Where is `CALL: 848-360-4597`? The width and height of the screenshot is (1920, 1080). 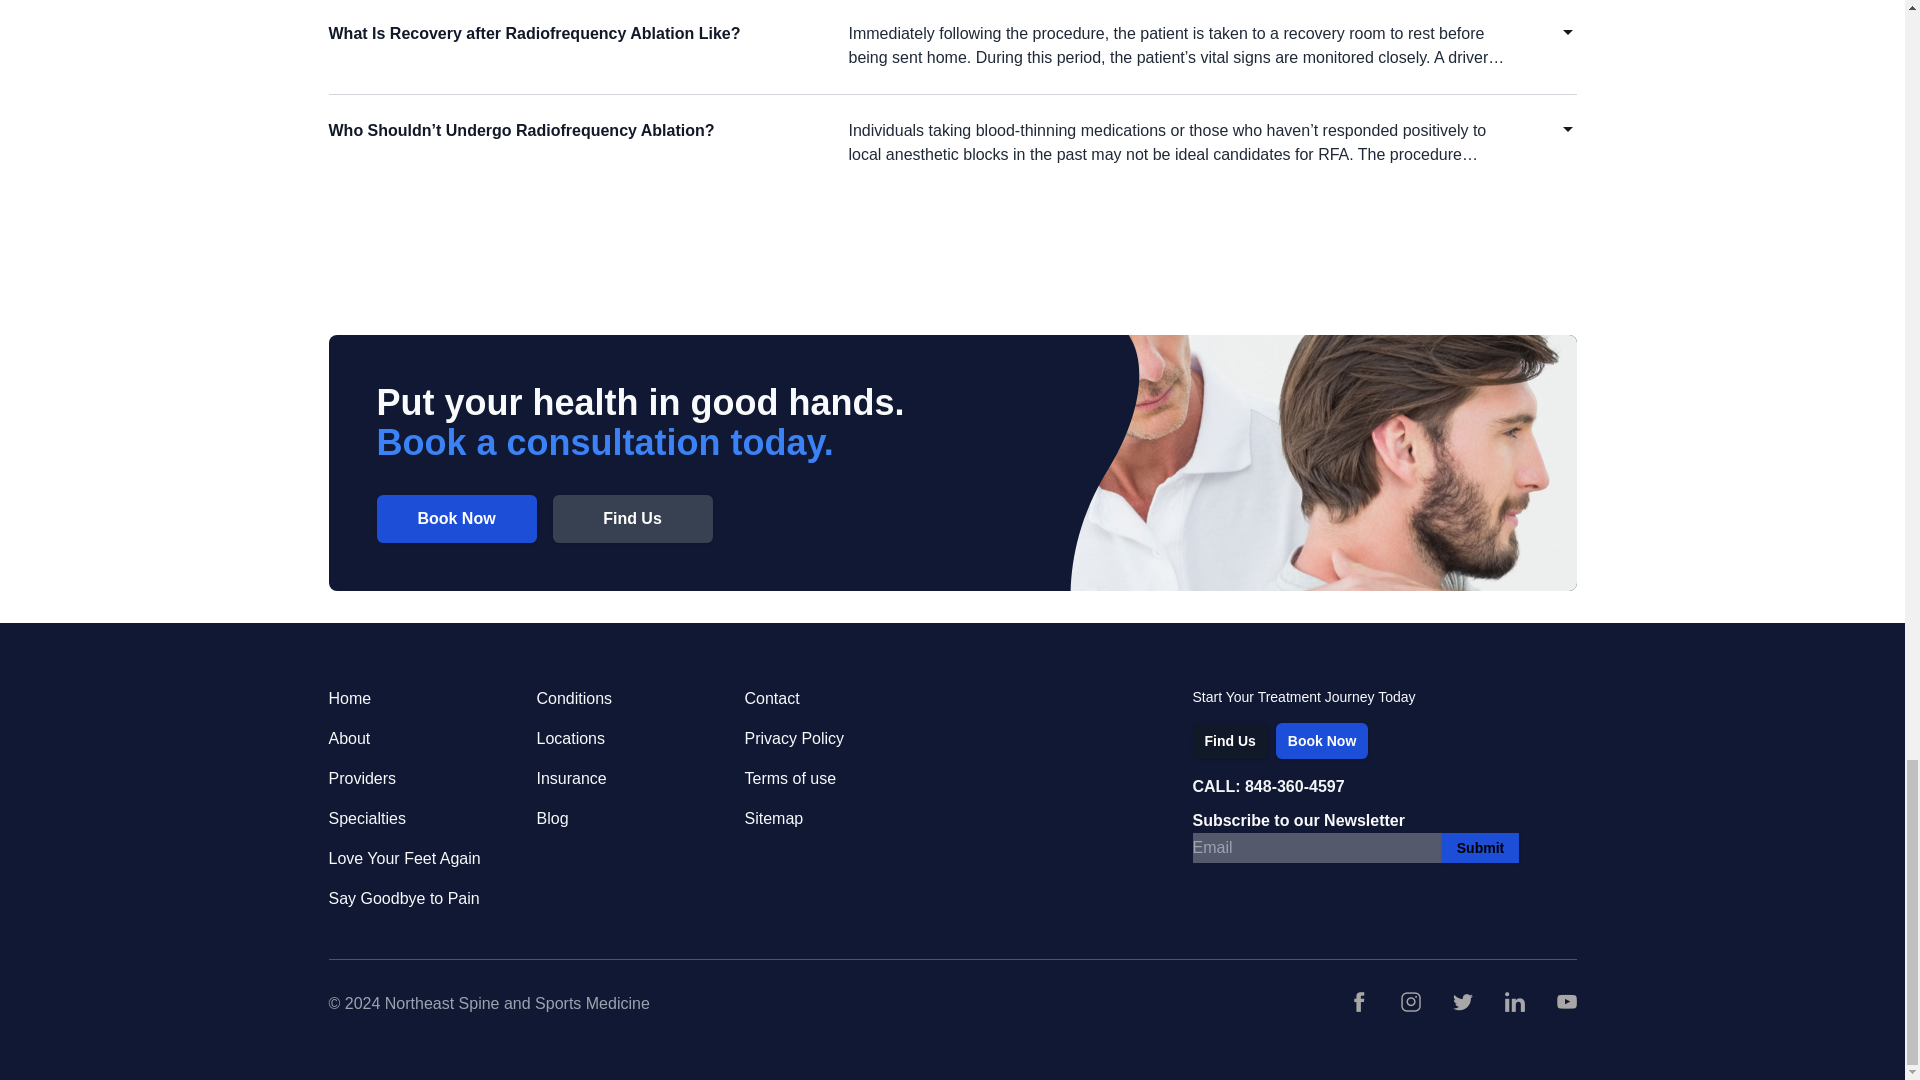
CALL: 848-360-4597 is located at coordinates (1384, 787).